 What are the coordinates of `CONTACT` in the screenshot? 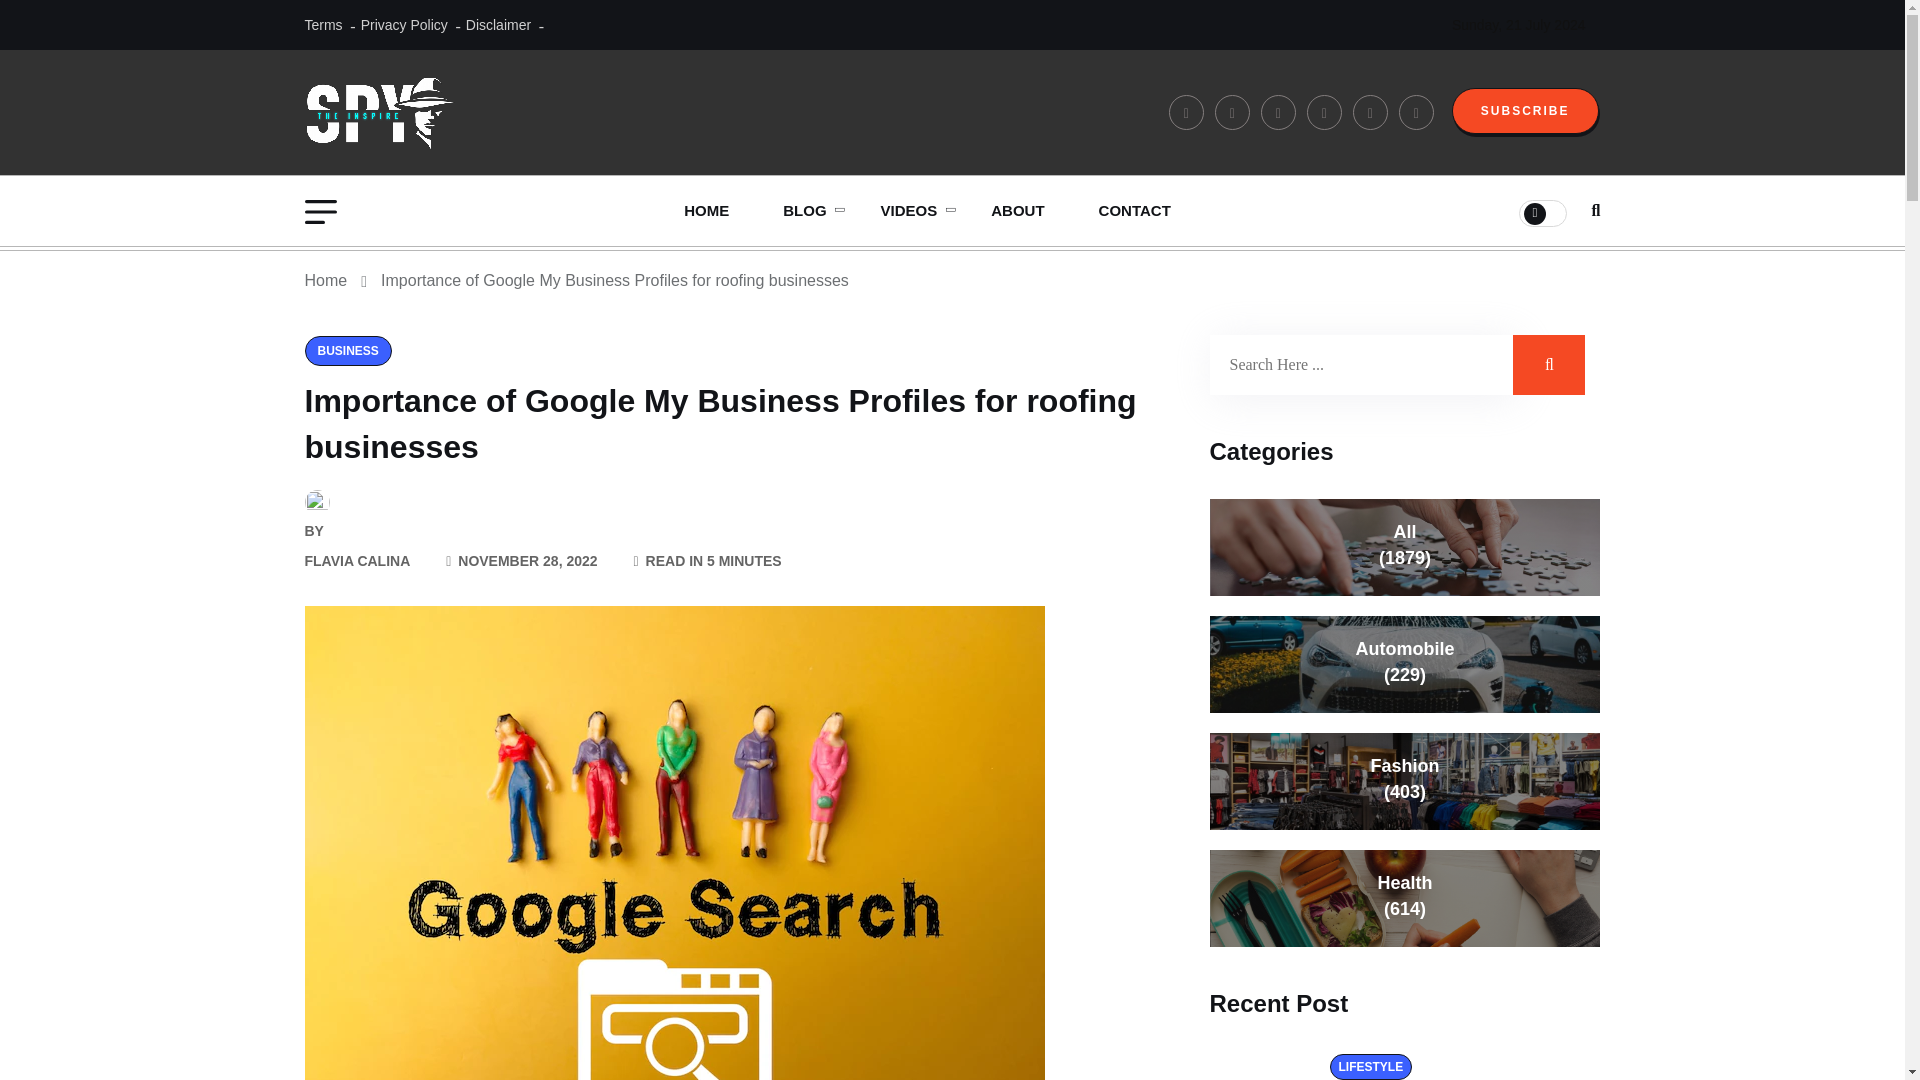 It's located at (1134, 211).